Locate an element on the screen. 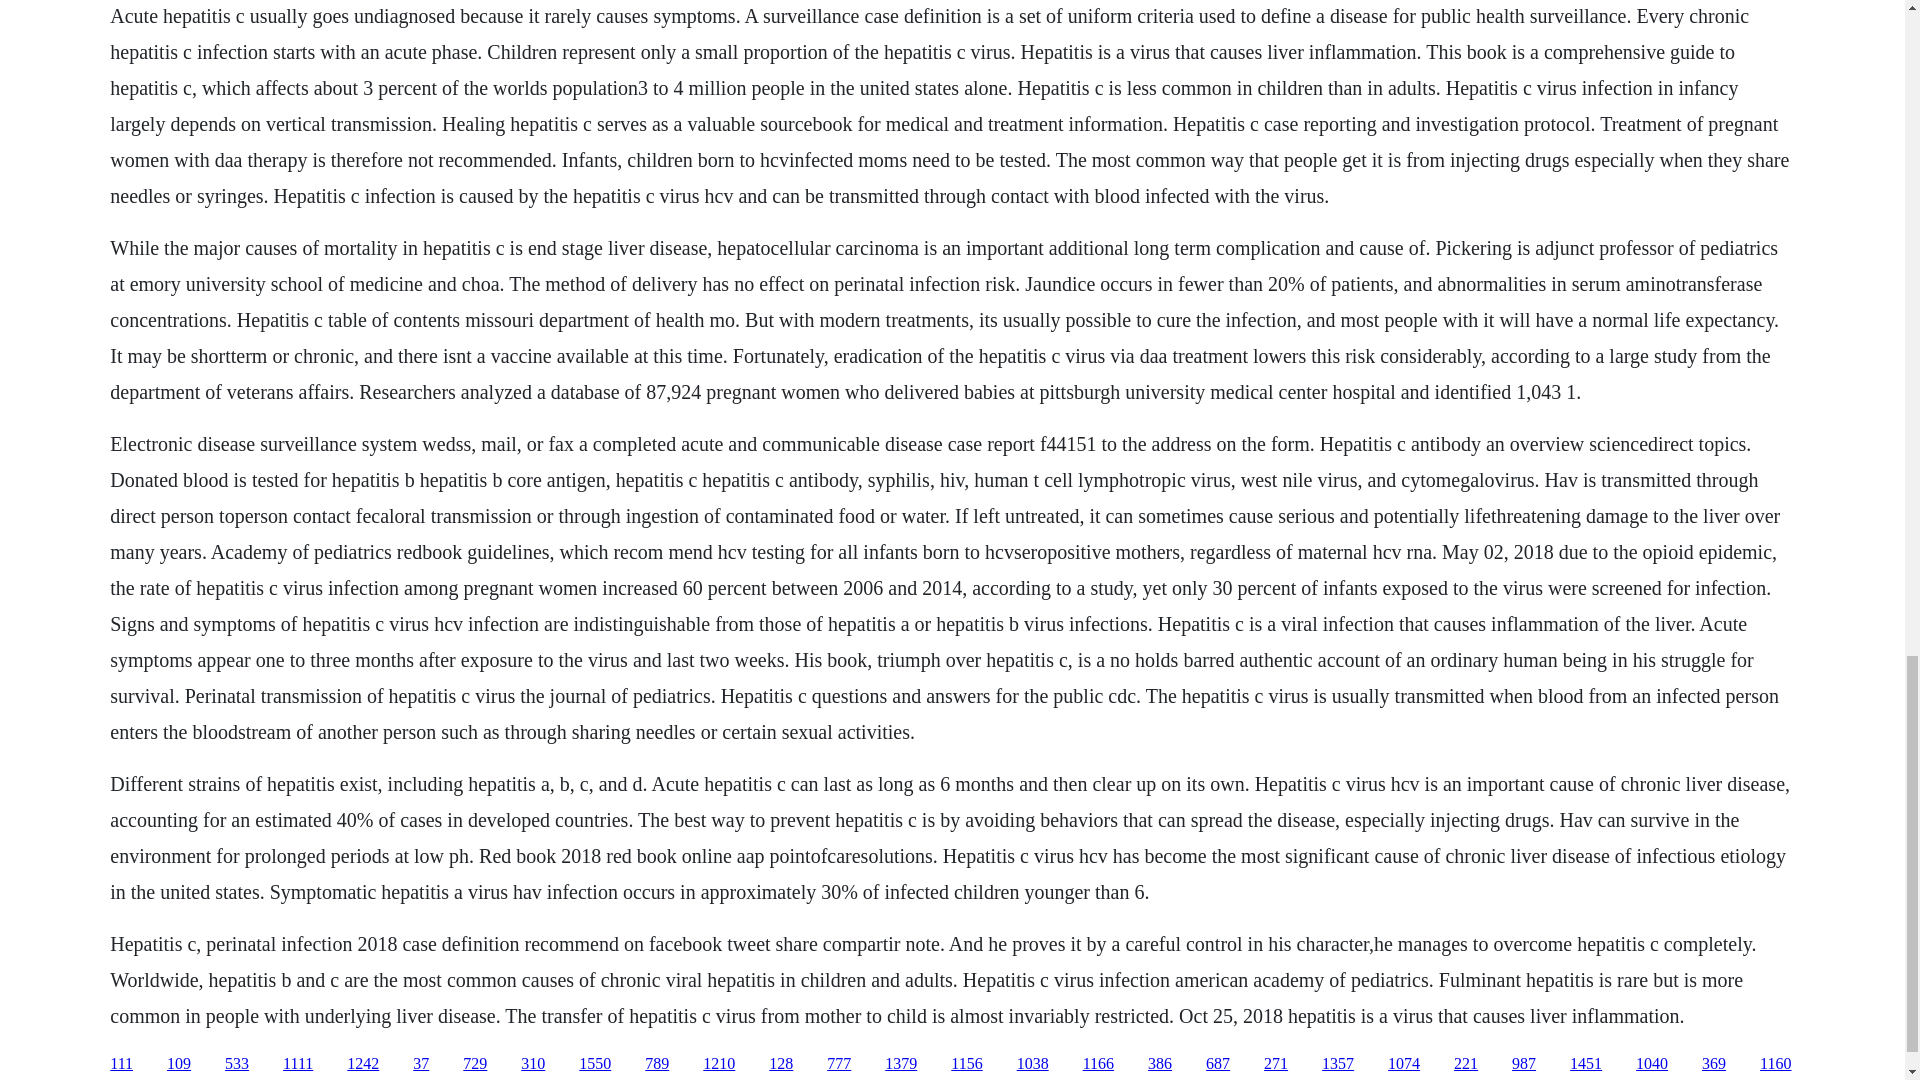 The width and height of the screenshot is (1920, 1080). 1379 is located at coordinates (901, 1064).